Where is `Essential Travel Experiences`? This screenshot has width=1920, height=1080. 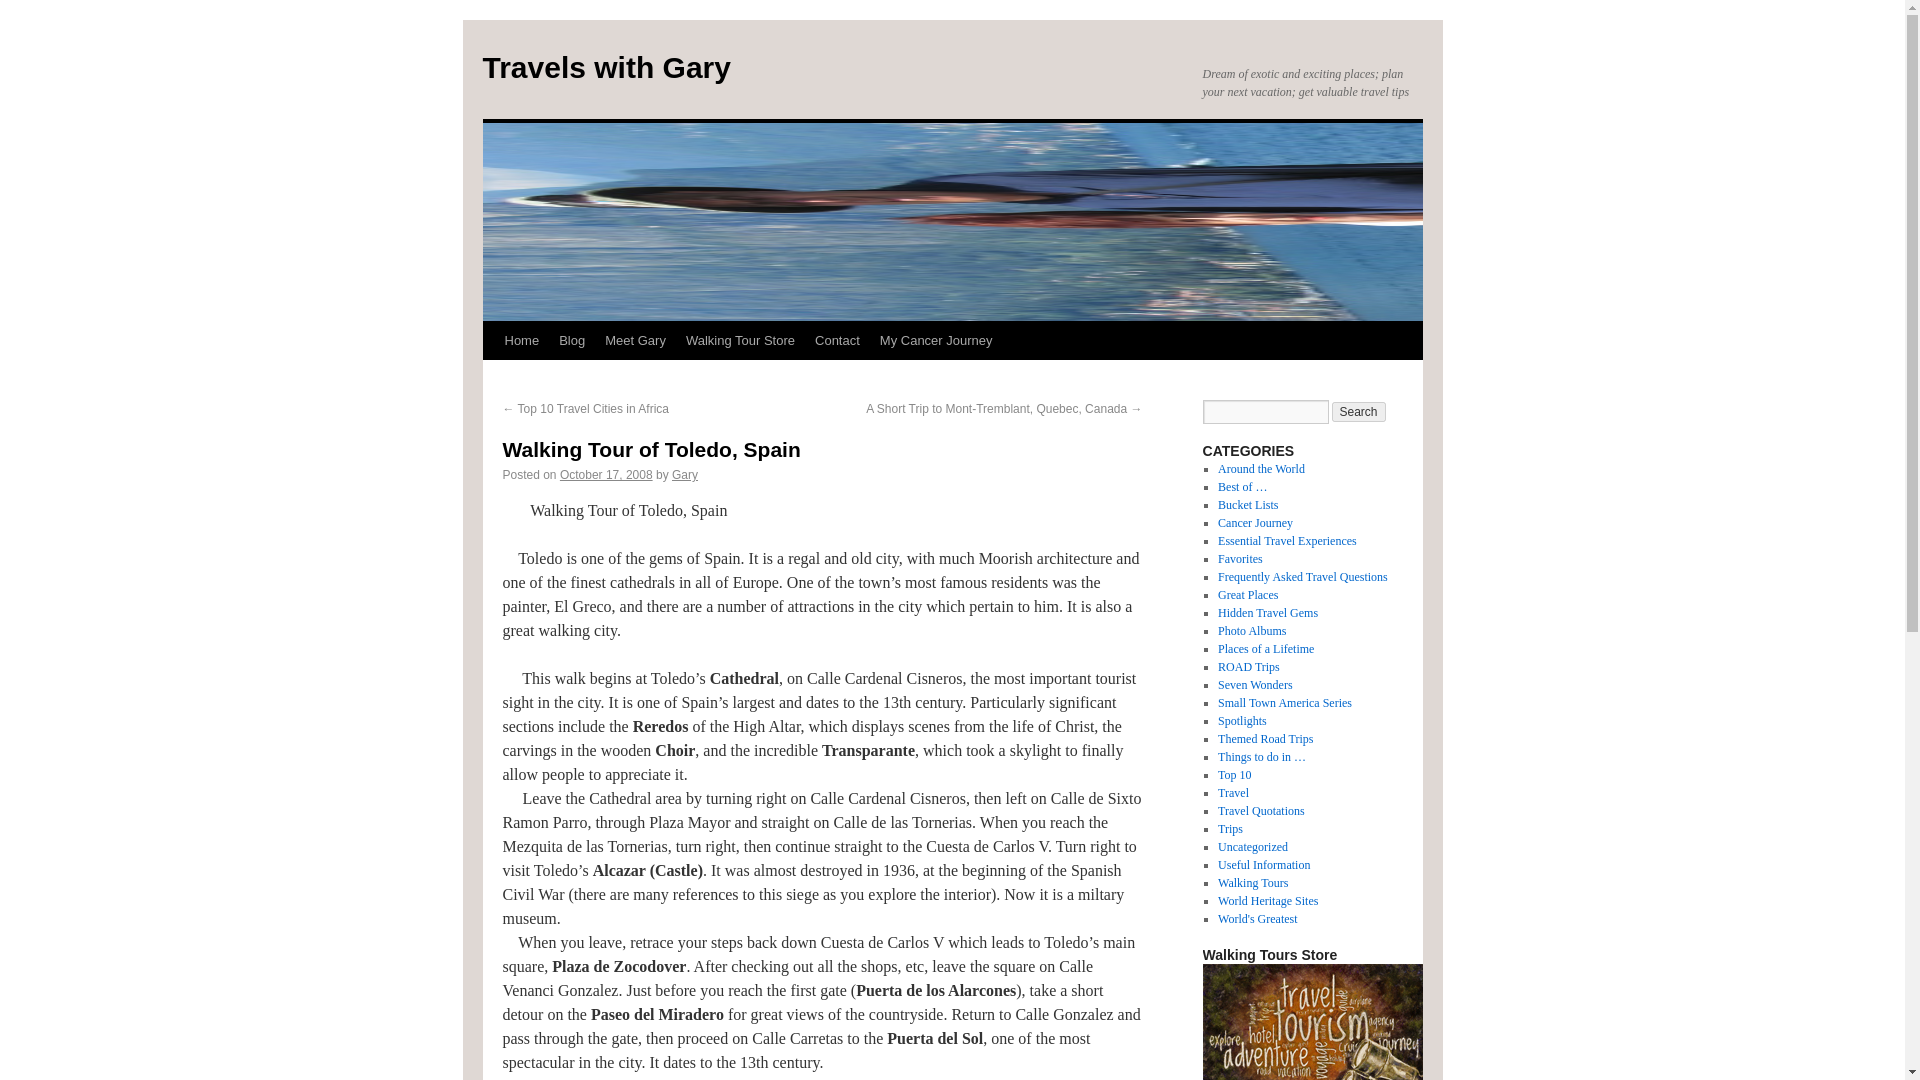 Essential Travel Experiences is located at coordinates (1287, 540).